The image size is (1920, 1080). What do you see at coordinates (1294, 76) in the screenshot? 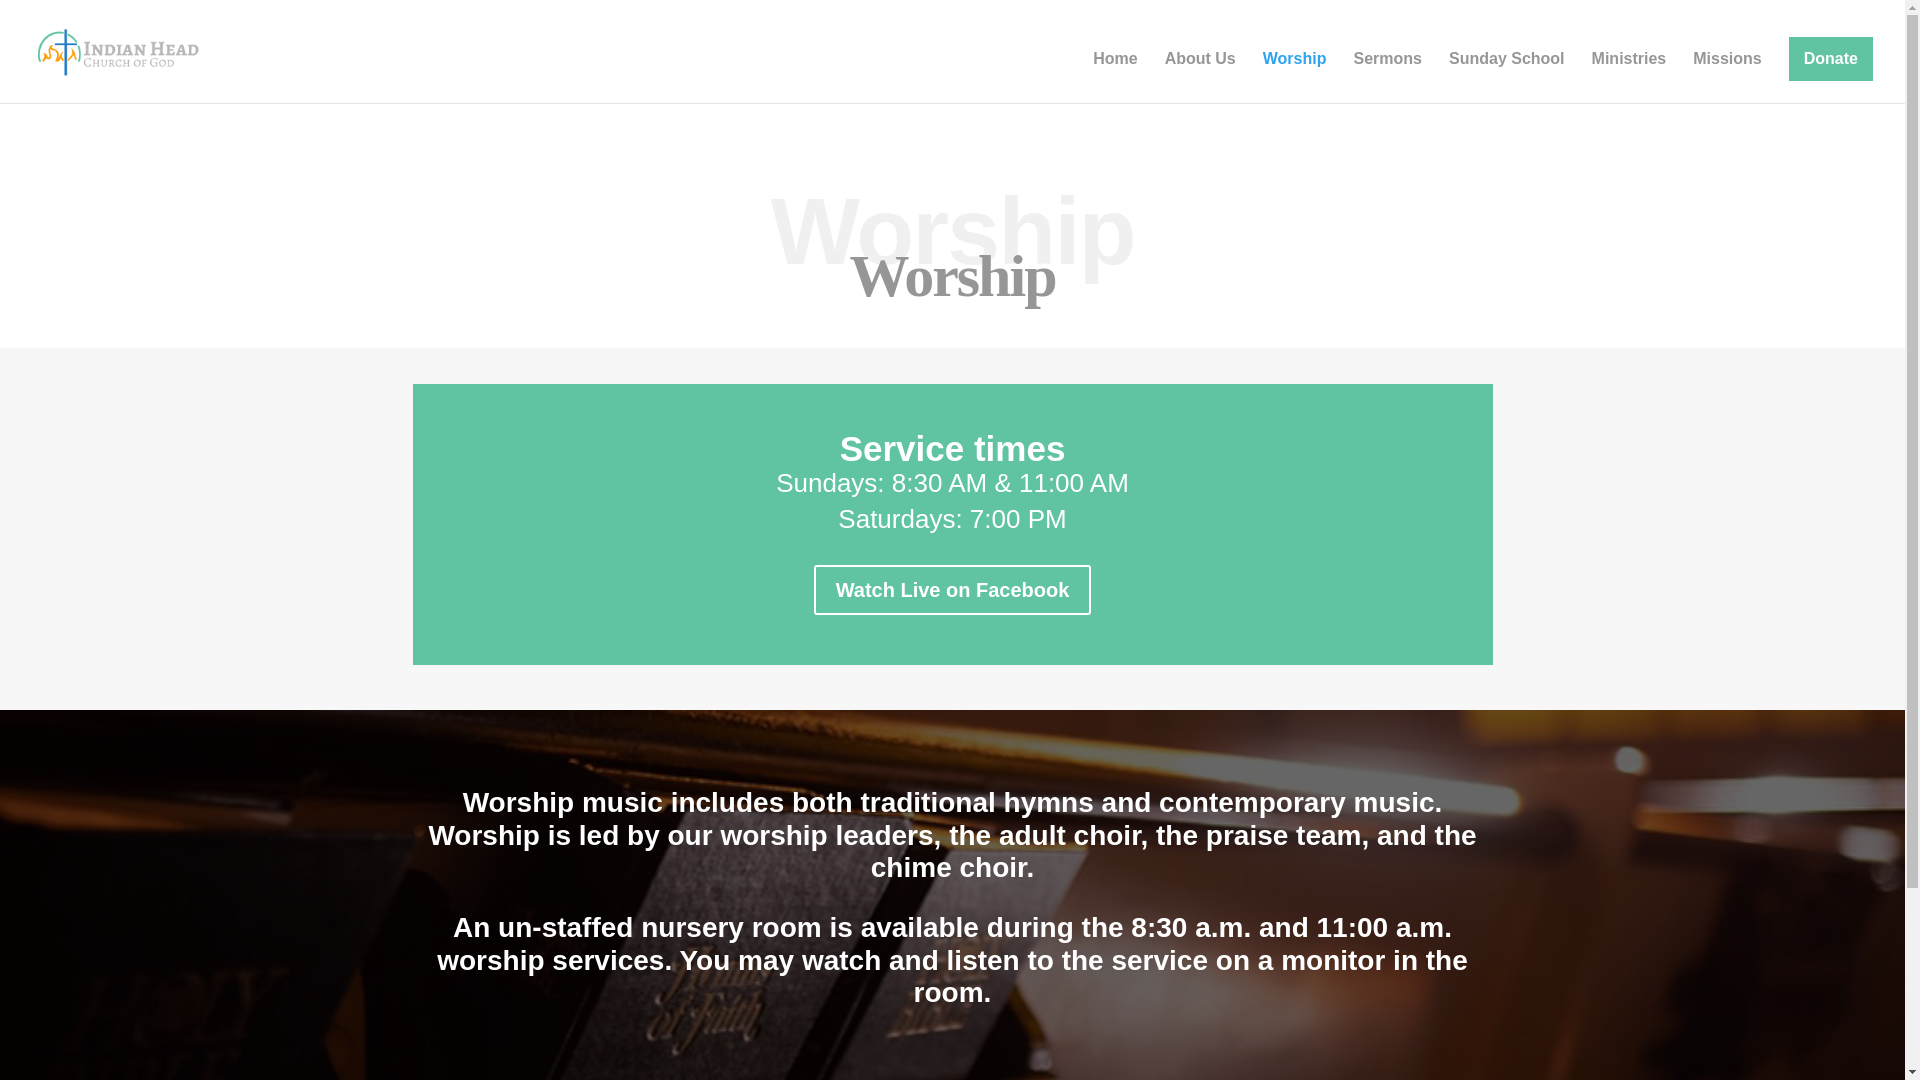
I see `Worship` at bounding box center [1294, 76].